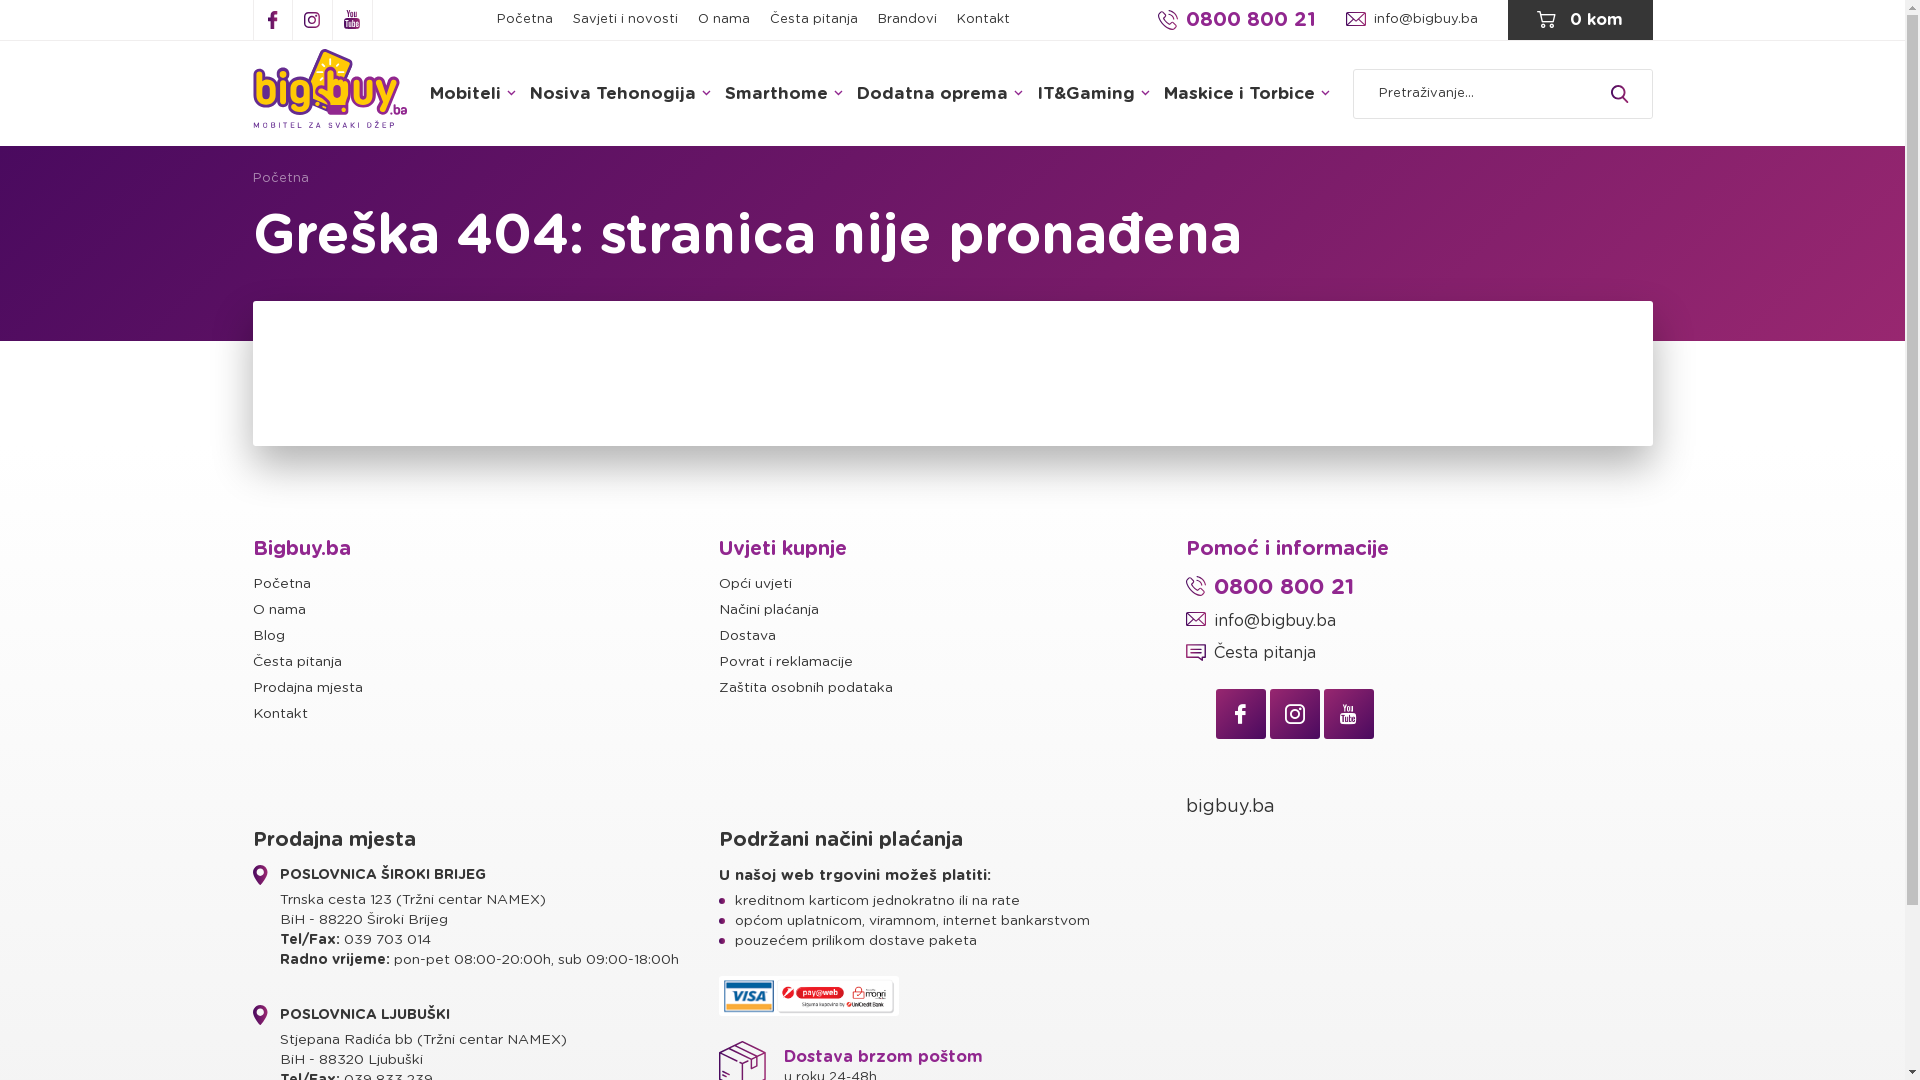 The image size is (1920, 1080). I want to click on Facebook, so click(272, 20).